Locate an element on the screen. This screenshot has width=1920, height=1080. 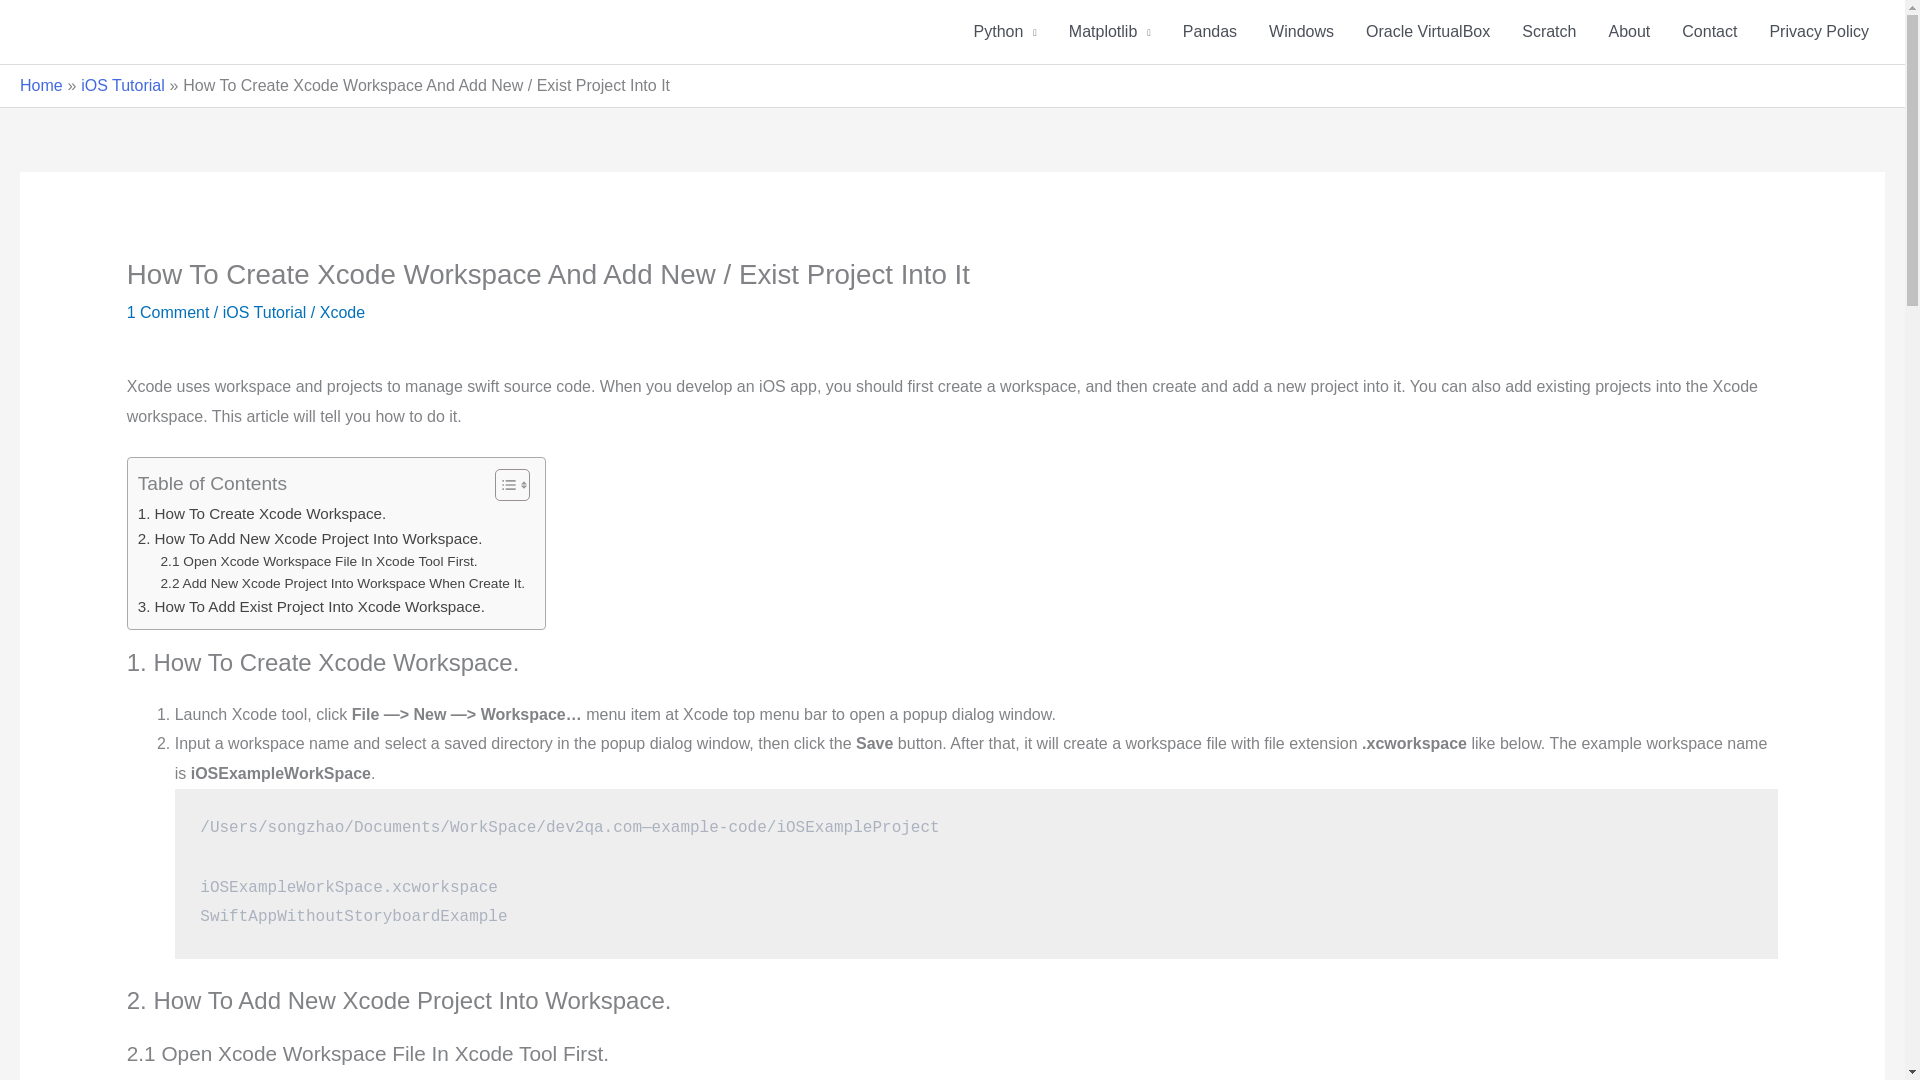
About is located at coordinates (1628, 32).